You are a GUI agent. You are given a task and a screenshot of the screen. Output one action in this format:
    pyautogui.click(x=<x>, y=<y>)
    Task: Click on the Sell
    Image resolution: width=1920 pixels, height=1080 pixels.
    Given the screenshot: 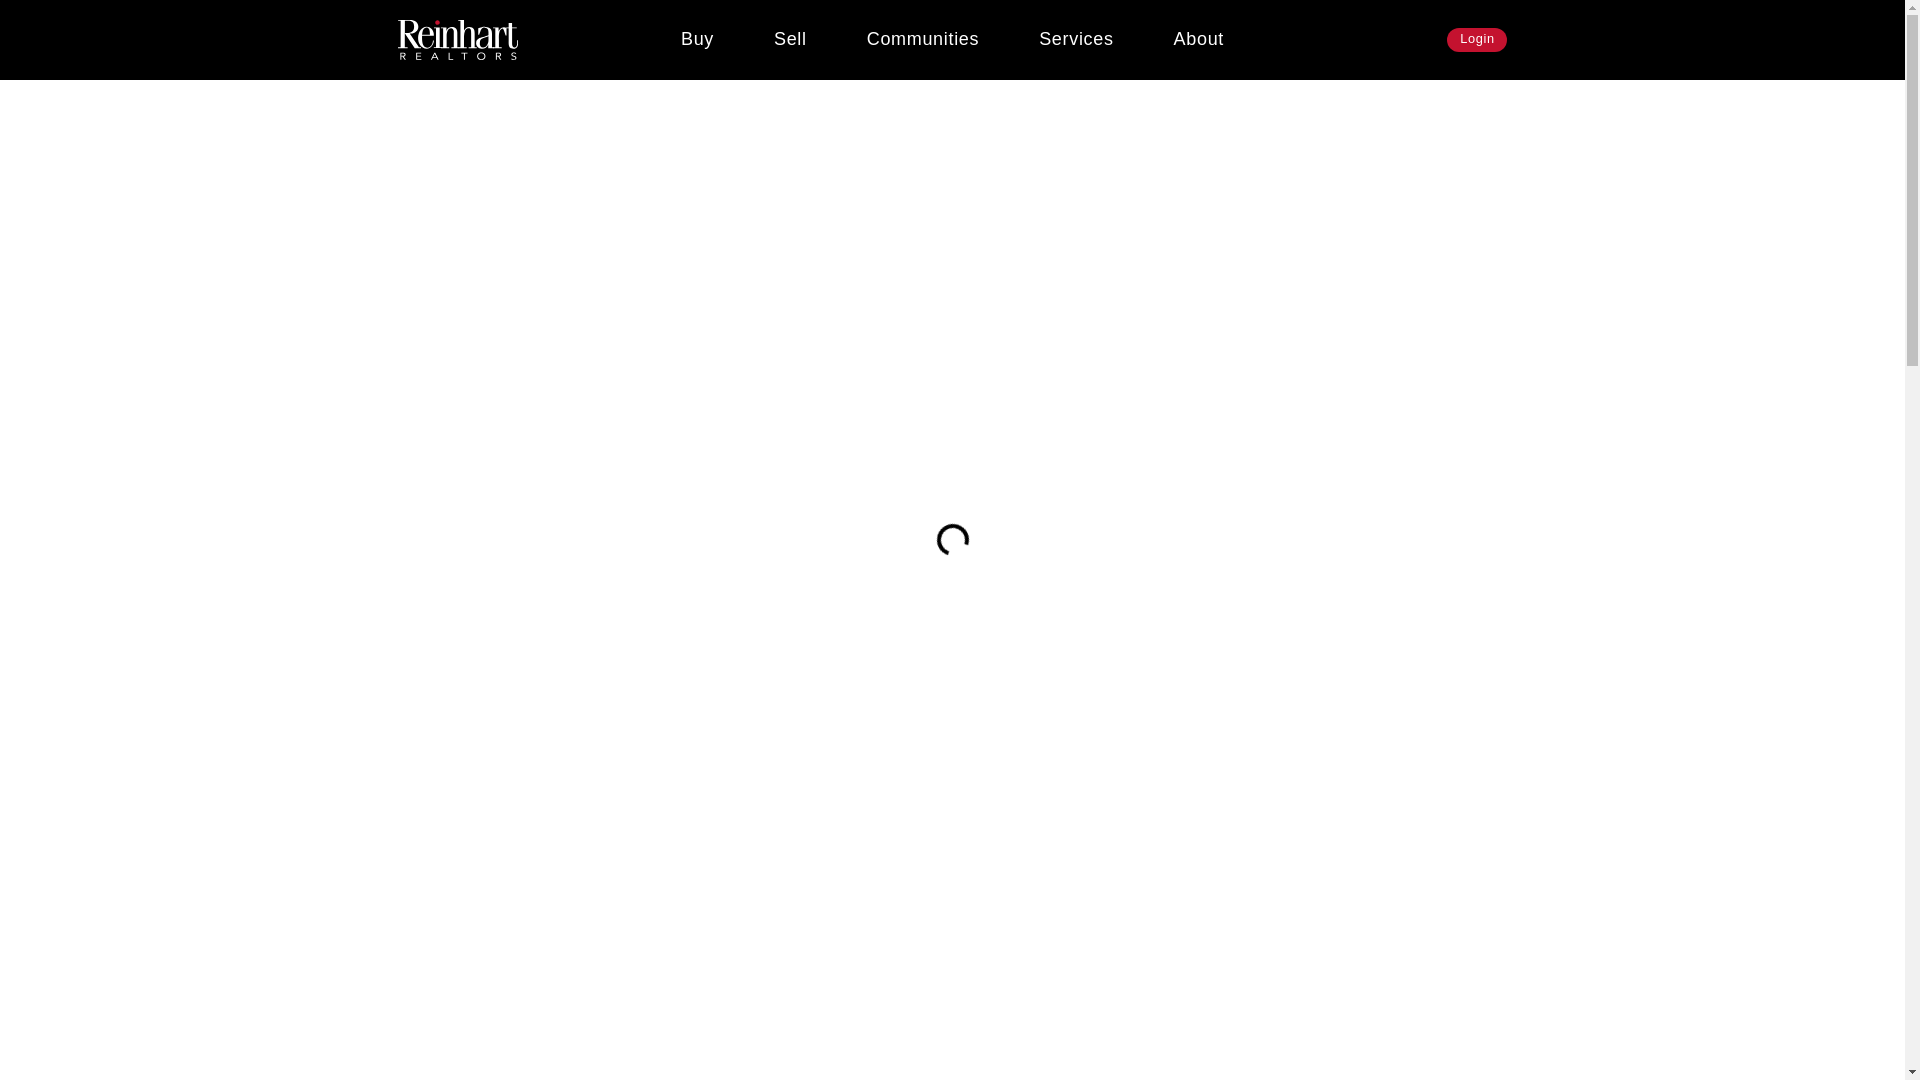 What is the action you would take?
    pyautogui.click(x=790, y=40)
    